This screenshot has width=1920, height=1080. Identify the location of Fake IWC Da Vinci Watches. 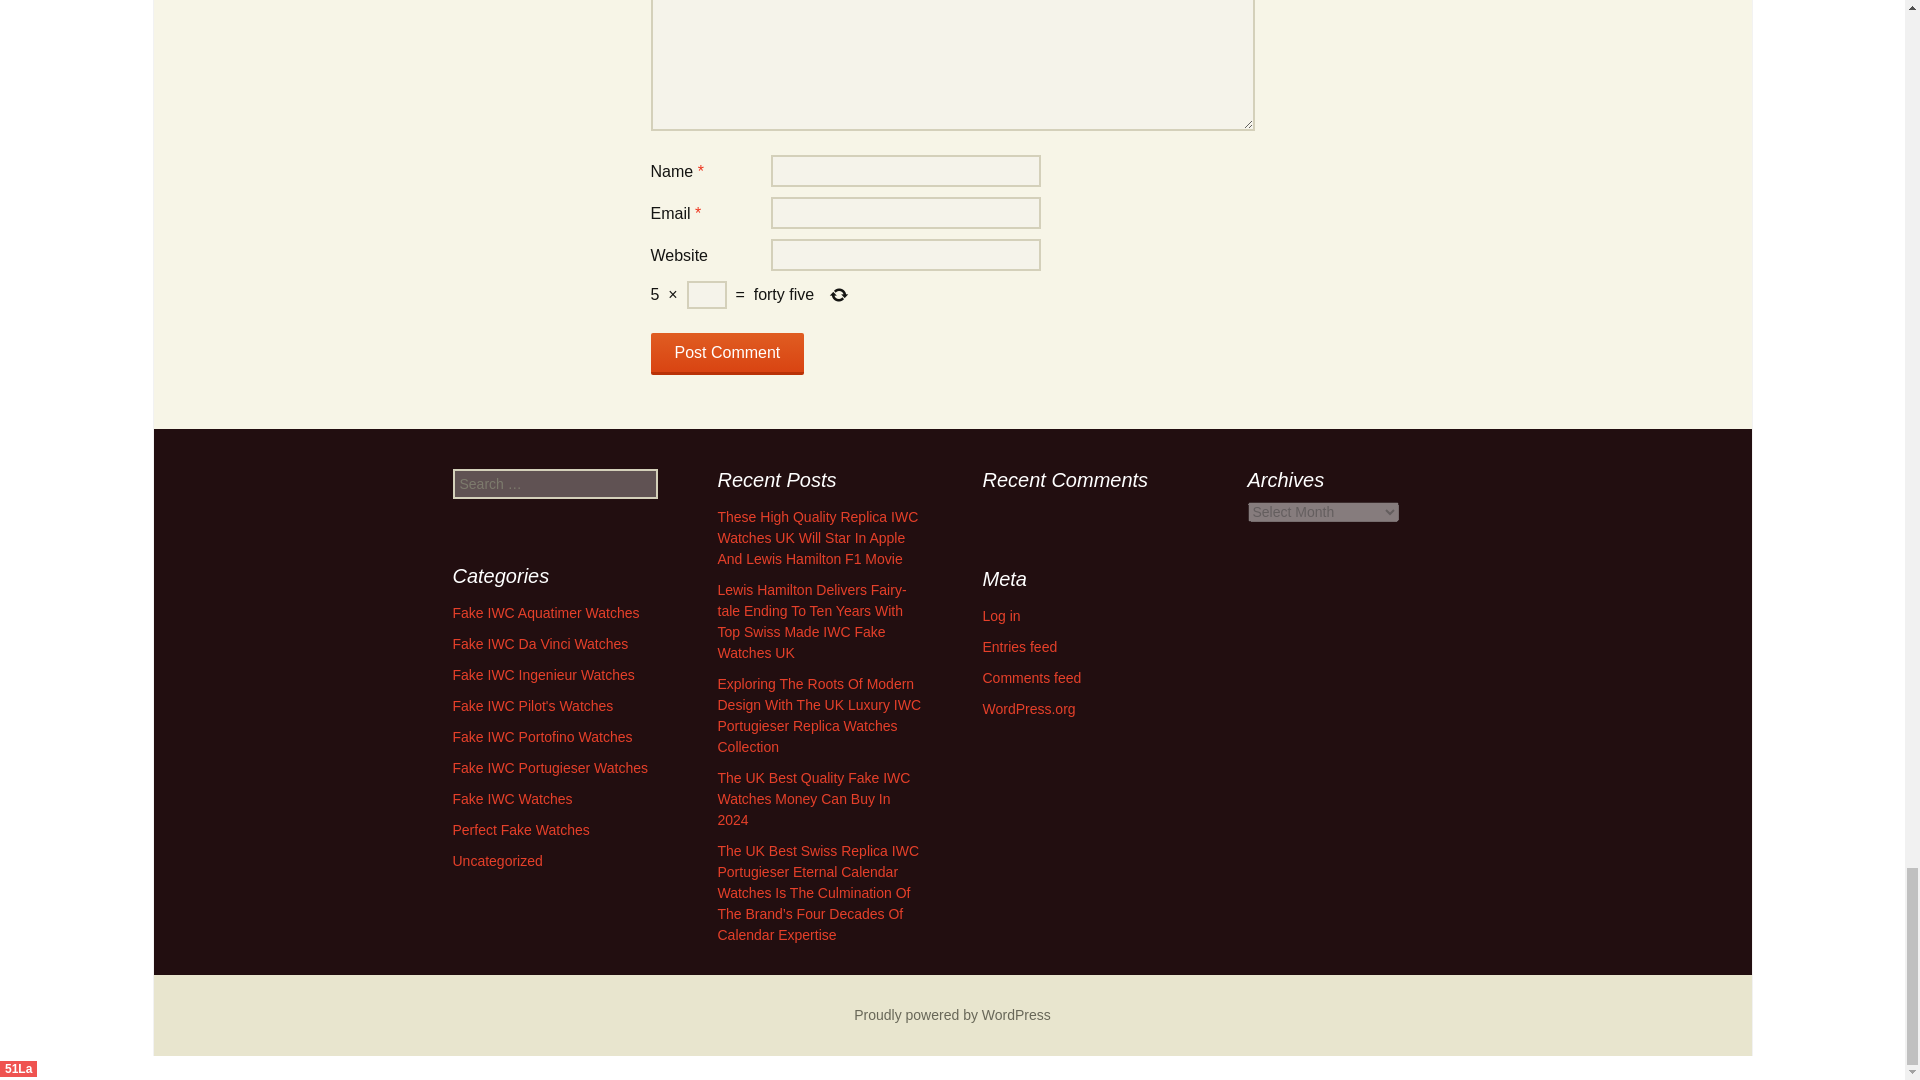
(539, 644).